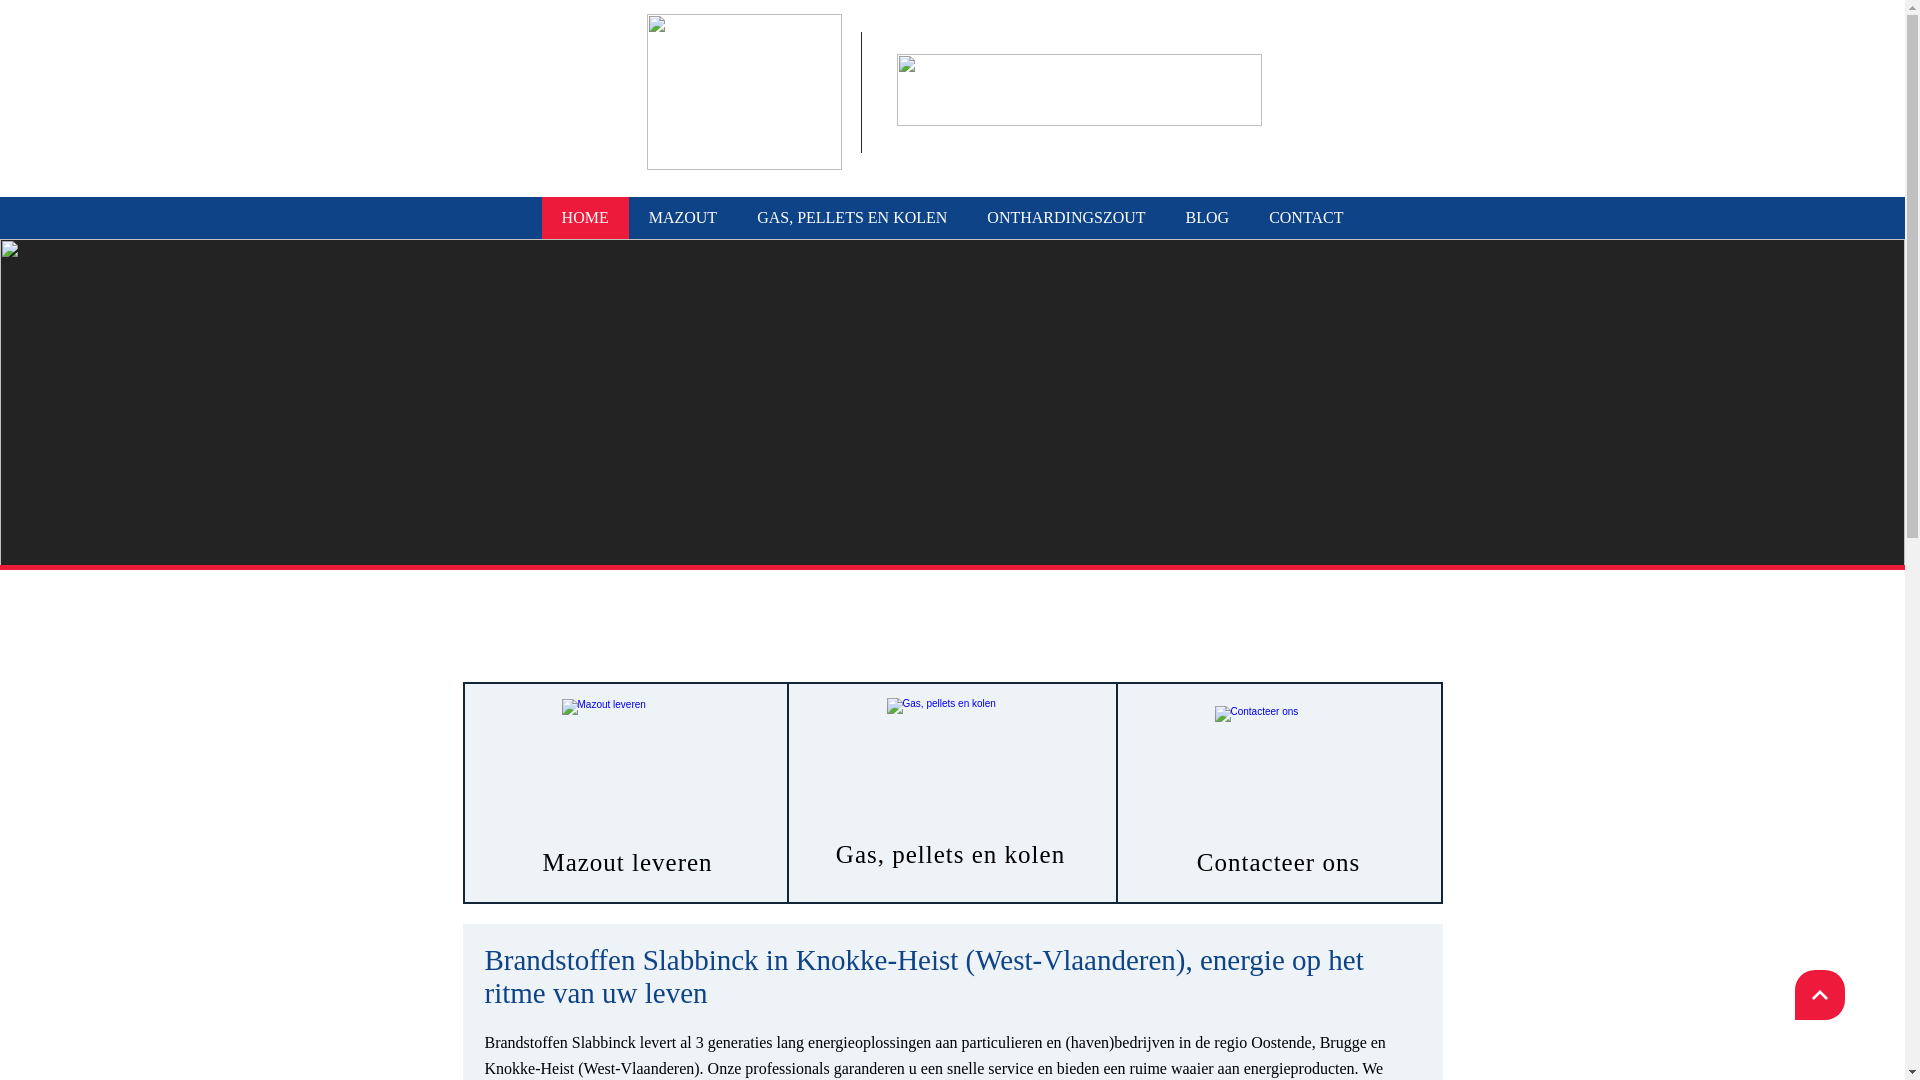 The width and height of the screenshot is (1920, 1080). What do you see at coordinates (1066, 218) in the screenshot?
I see `ONTHARDINGSZOUT` at bounding box center [1066, 218].